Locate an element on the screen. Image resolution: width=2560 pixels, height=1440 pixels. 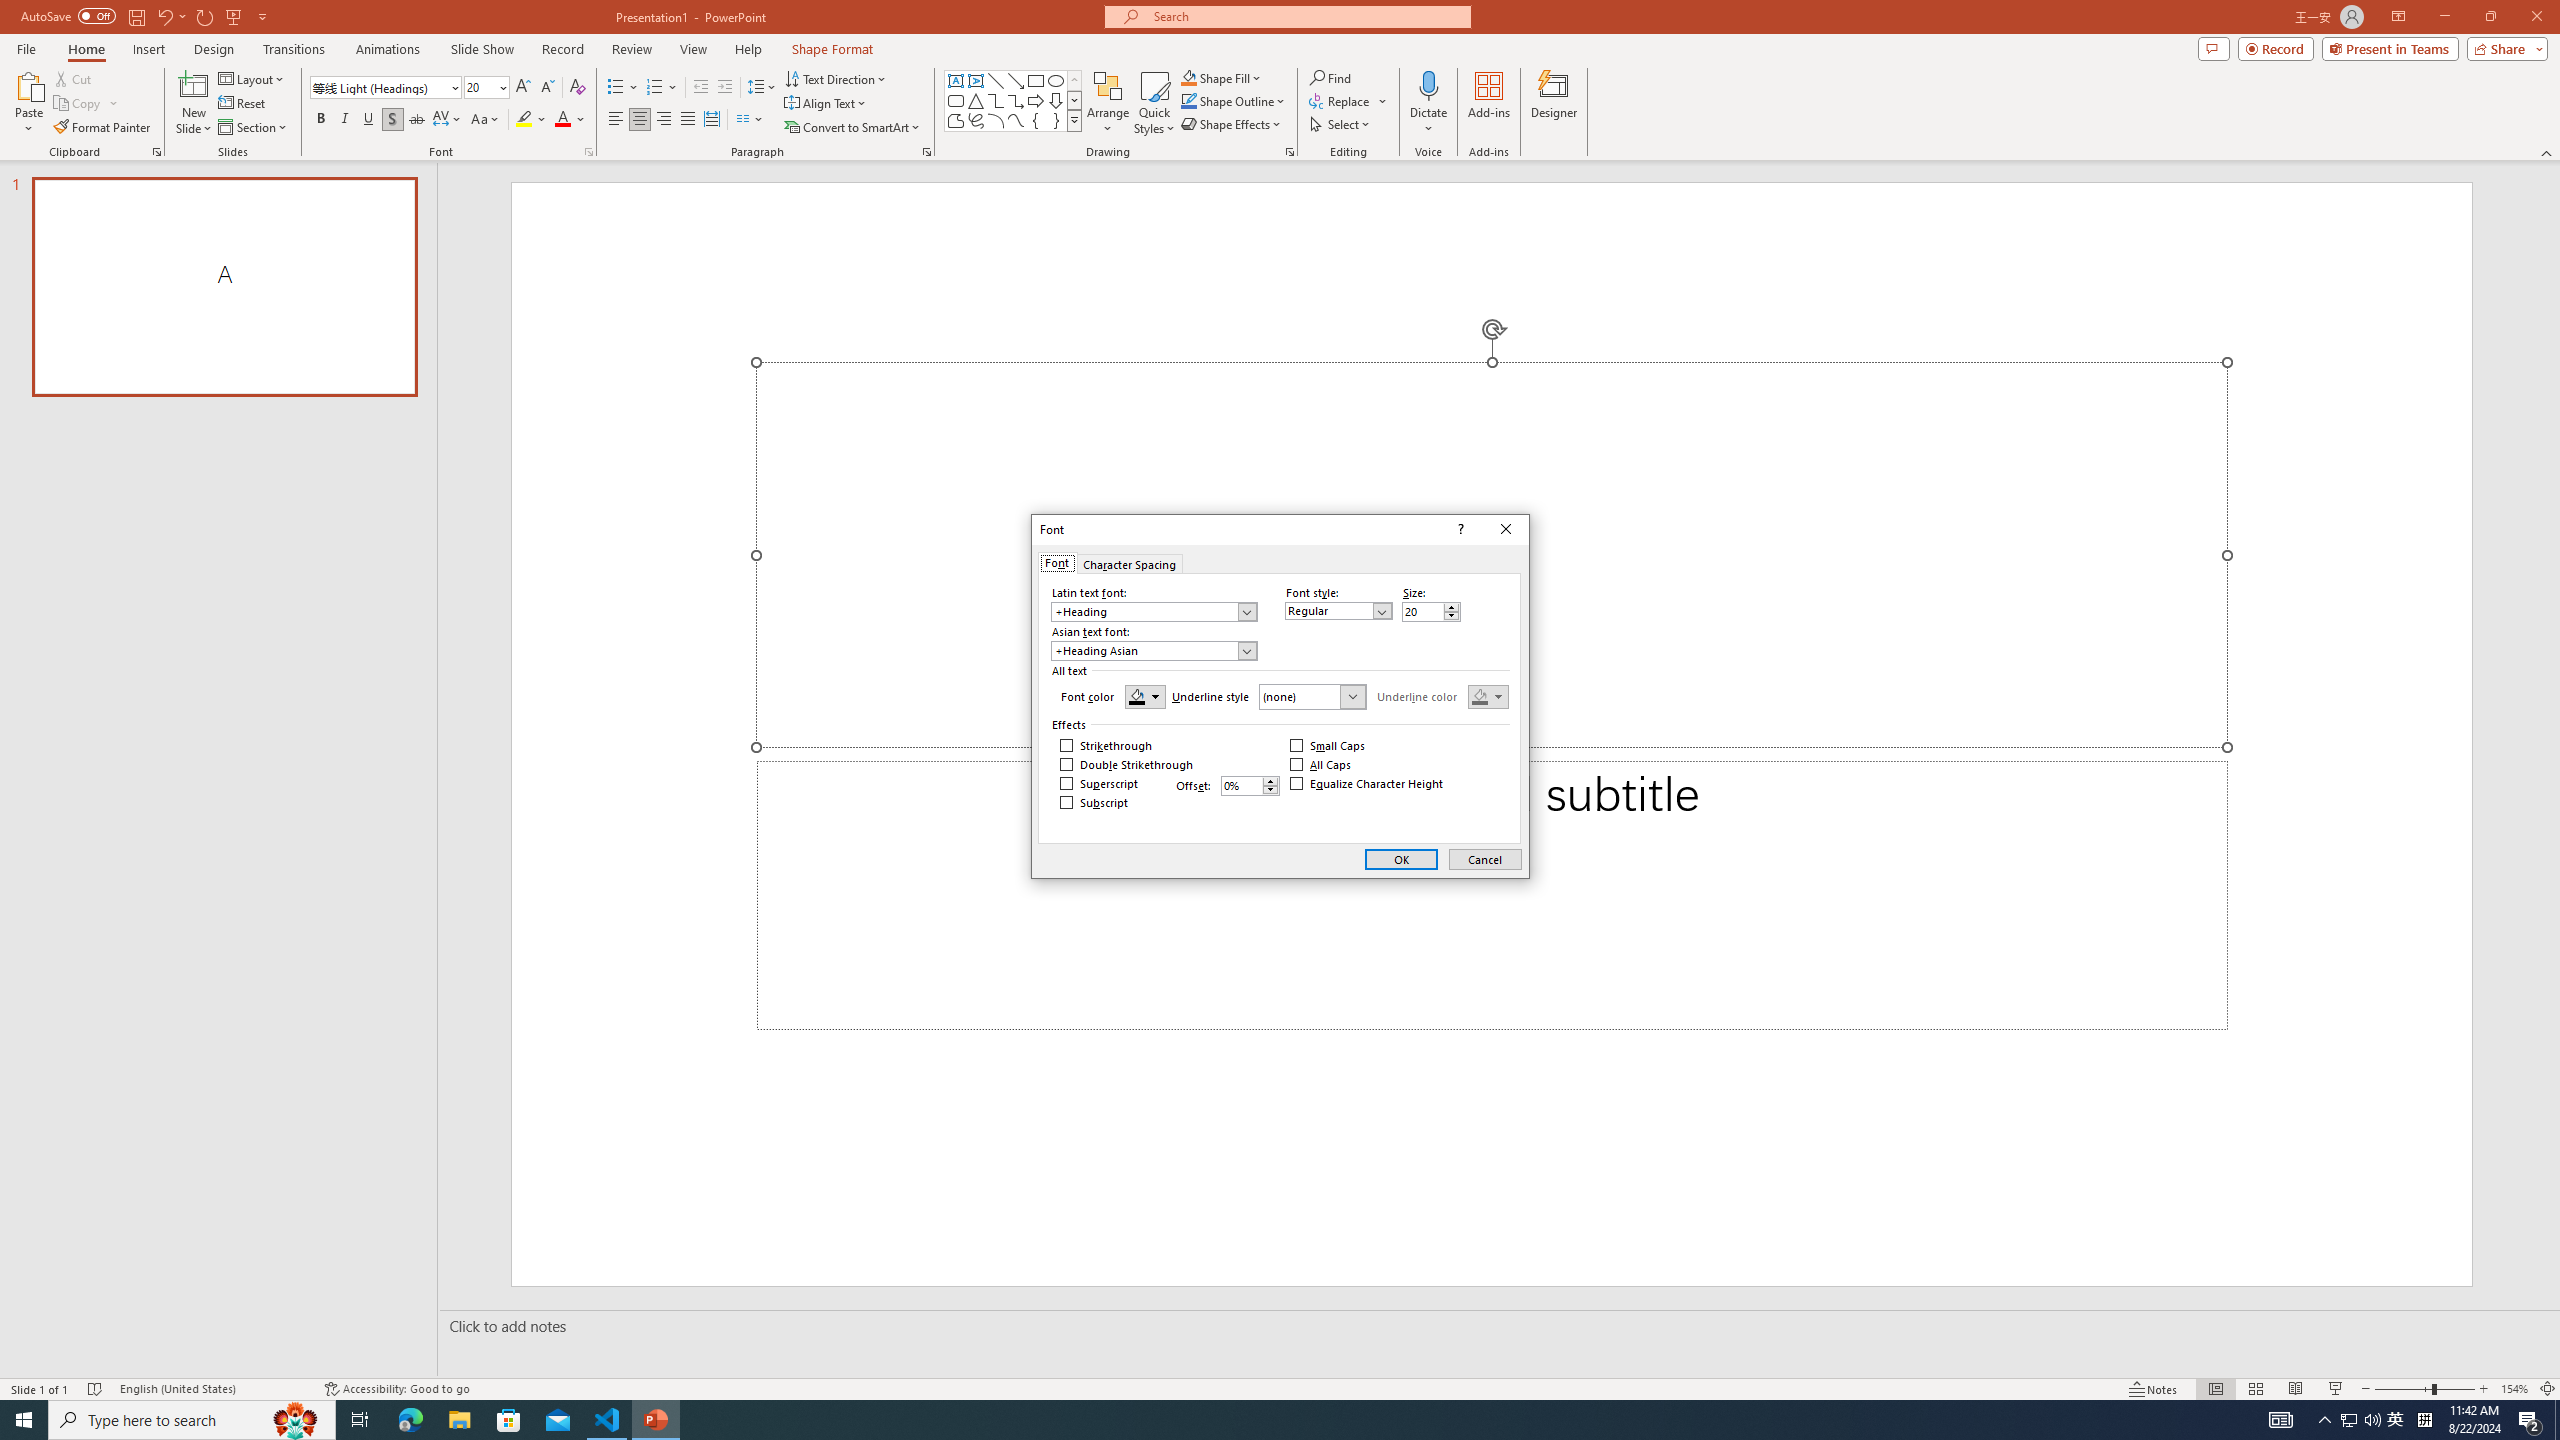
Latin text font is located at coordinates (1146, 612).